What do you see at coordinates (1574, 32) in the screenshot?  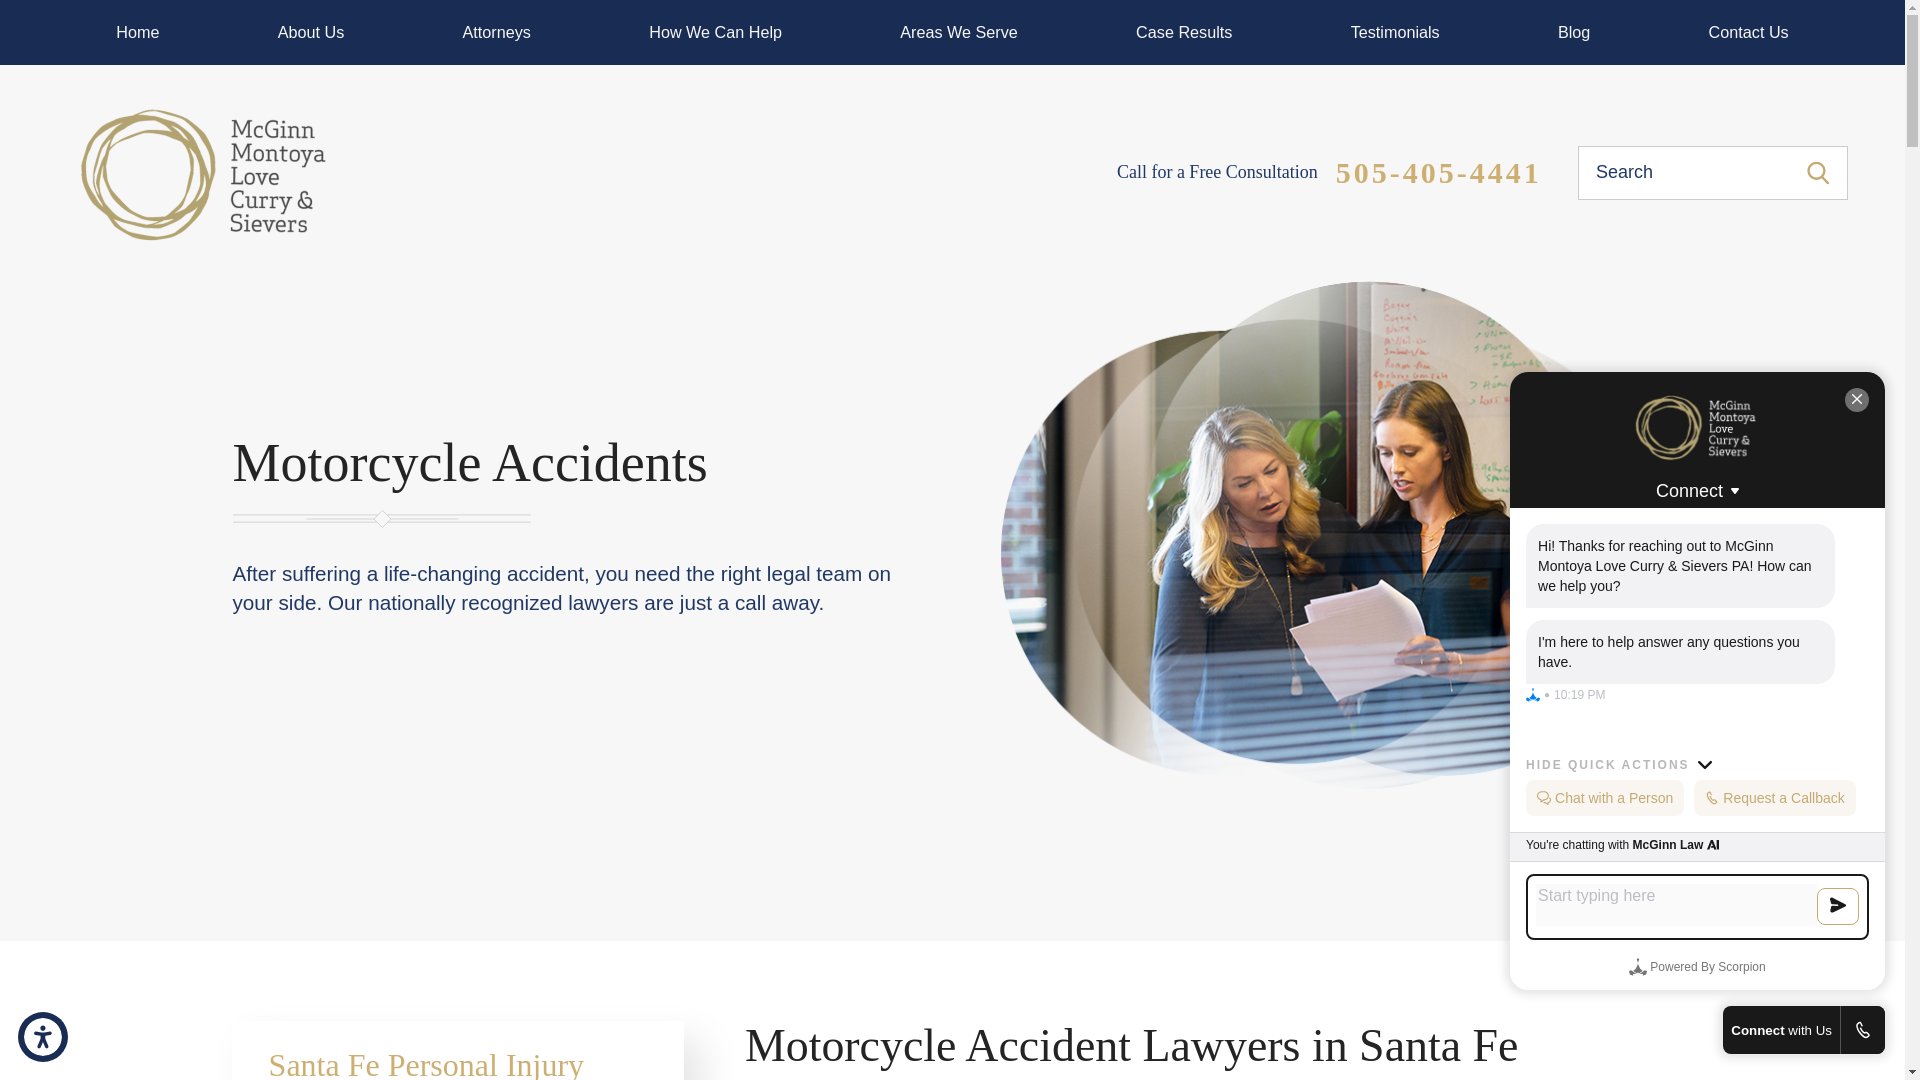 I see `Blog` at bounding box center [1574, 32].